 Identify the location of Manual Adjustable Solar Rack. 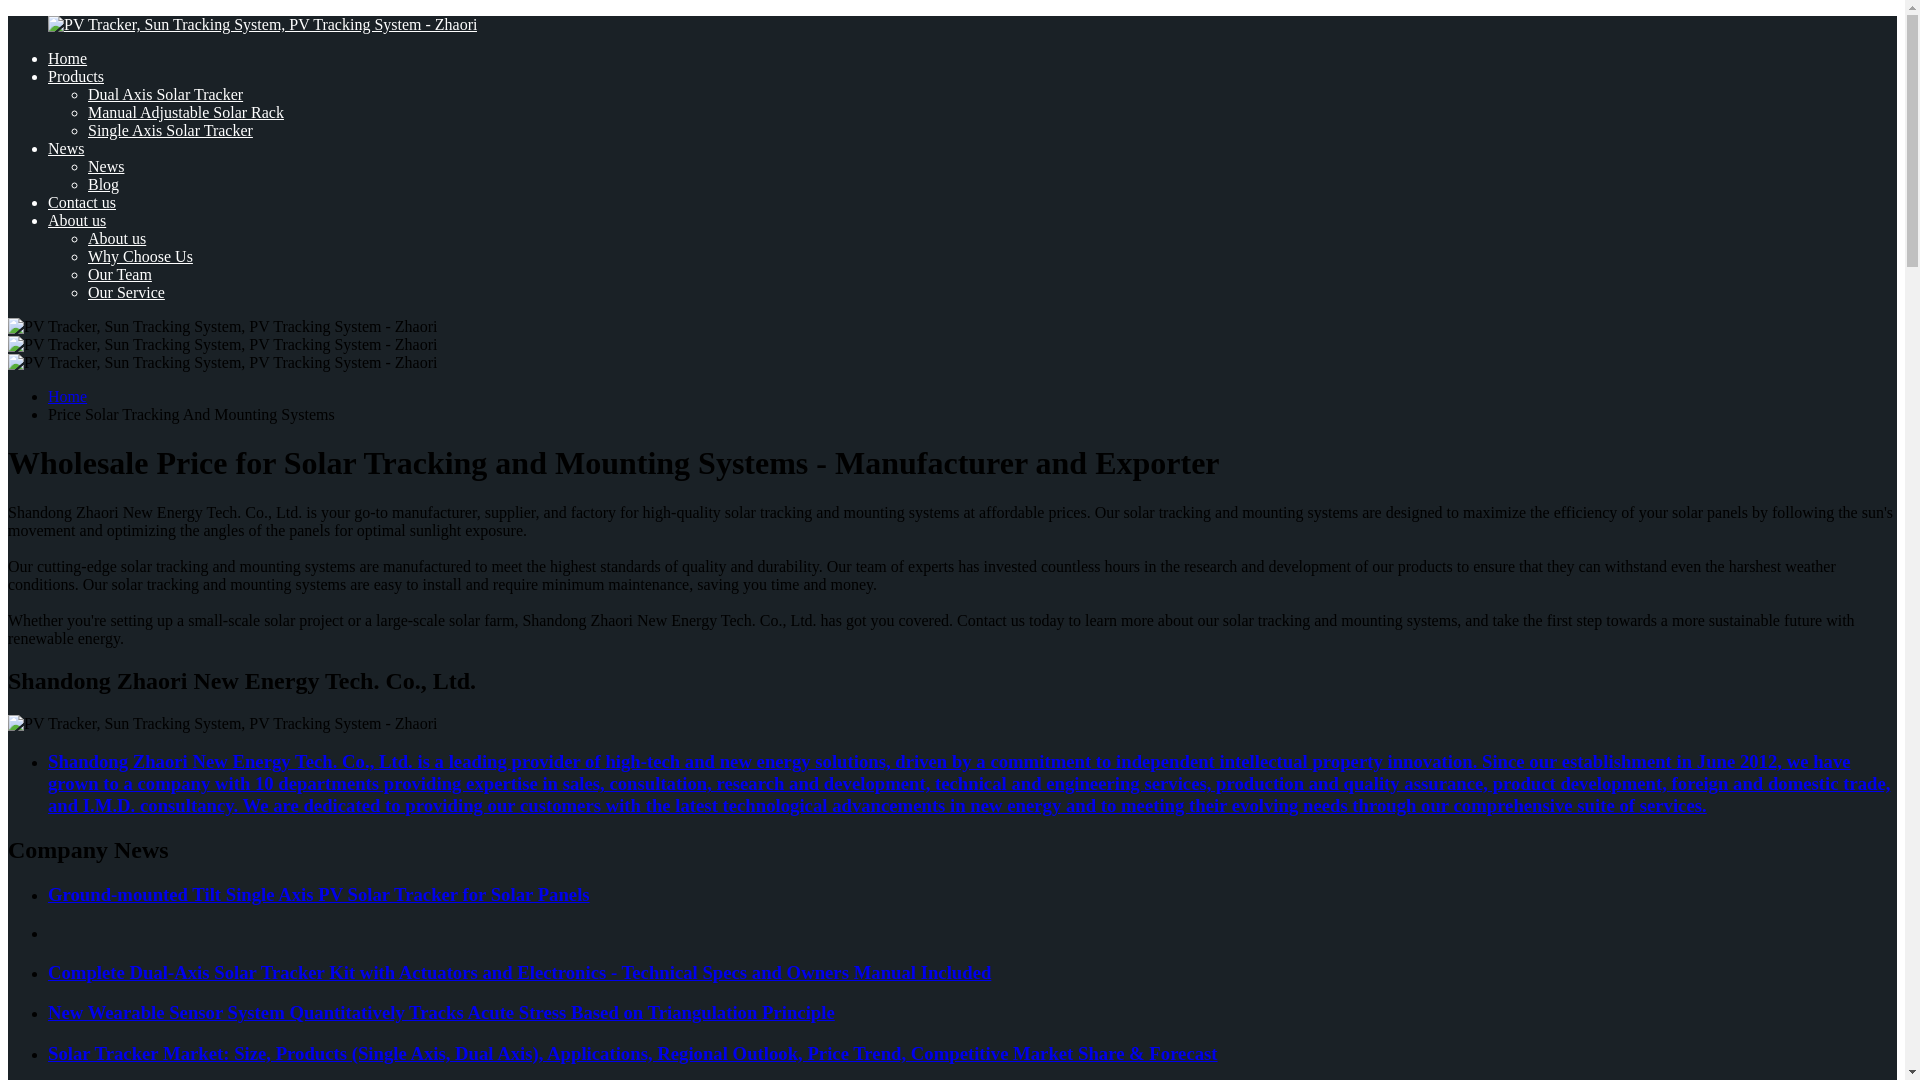
(186, 112).